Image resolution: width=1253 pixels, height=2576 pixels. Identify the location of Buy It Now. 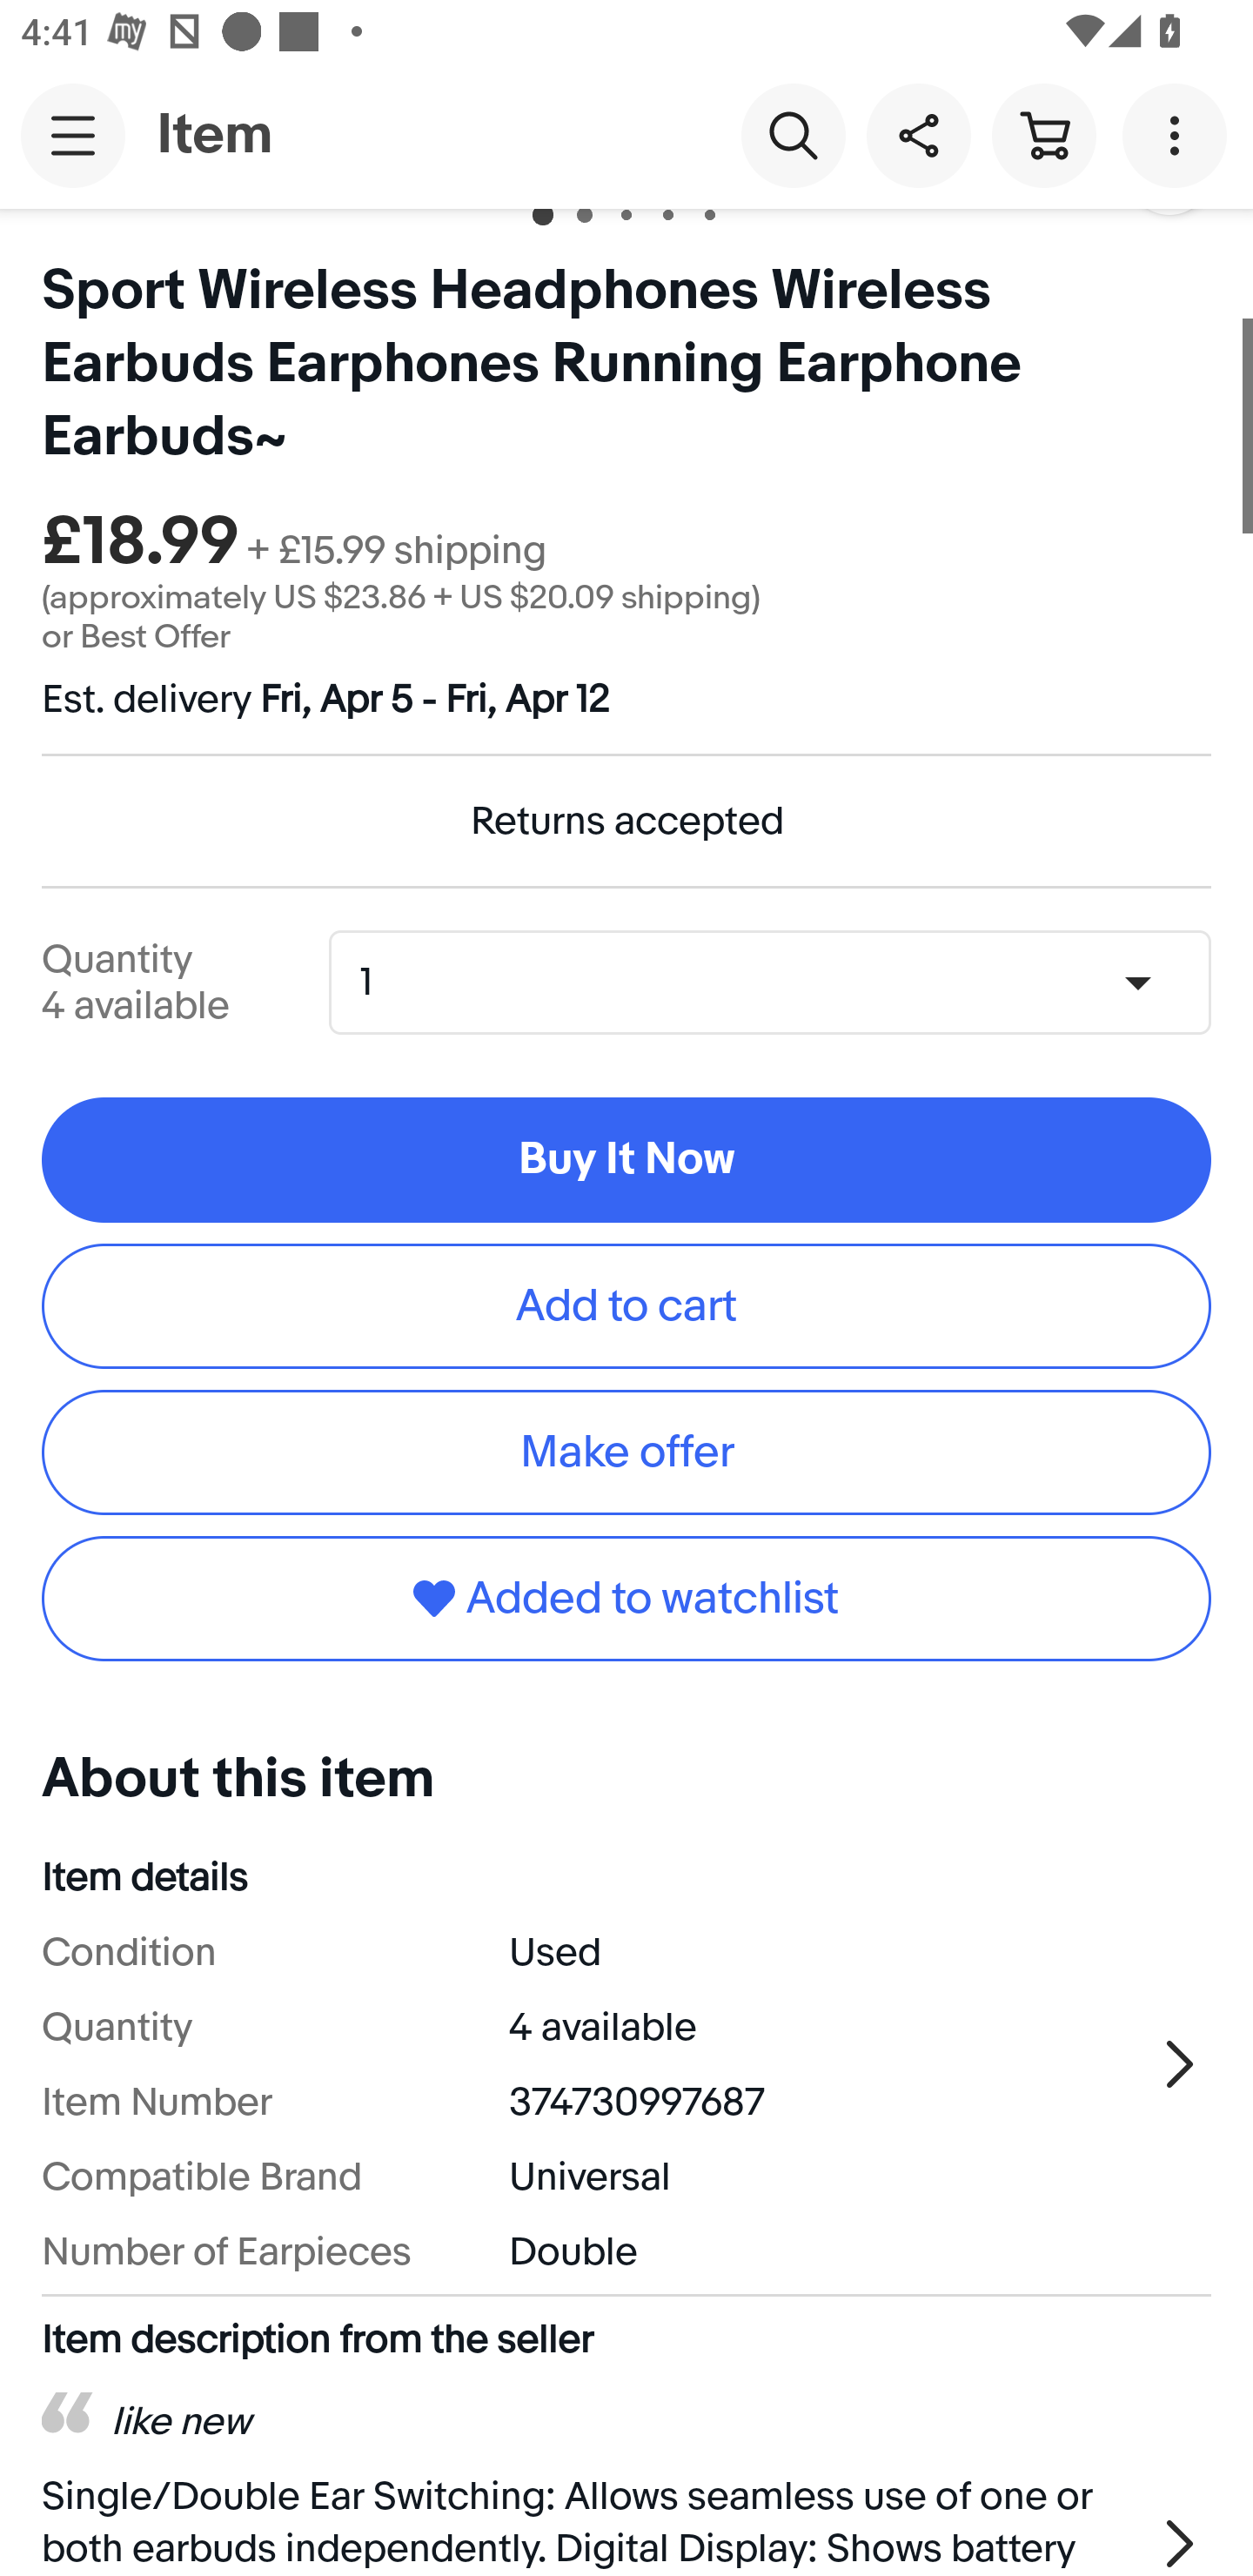
(626, 1160).